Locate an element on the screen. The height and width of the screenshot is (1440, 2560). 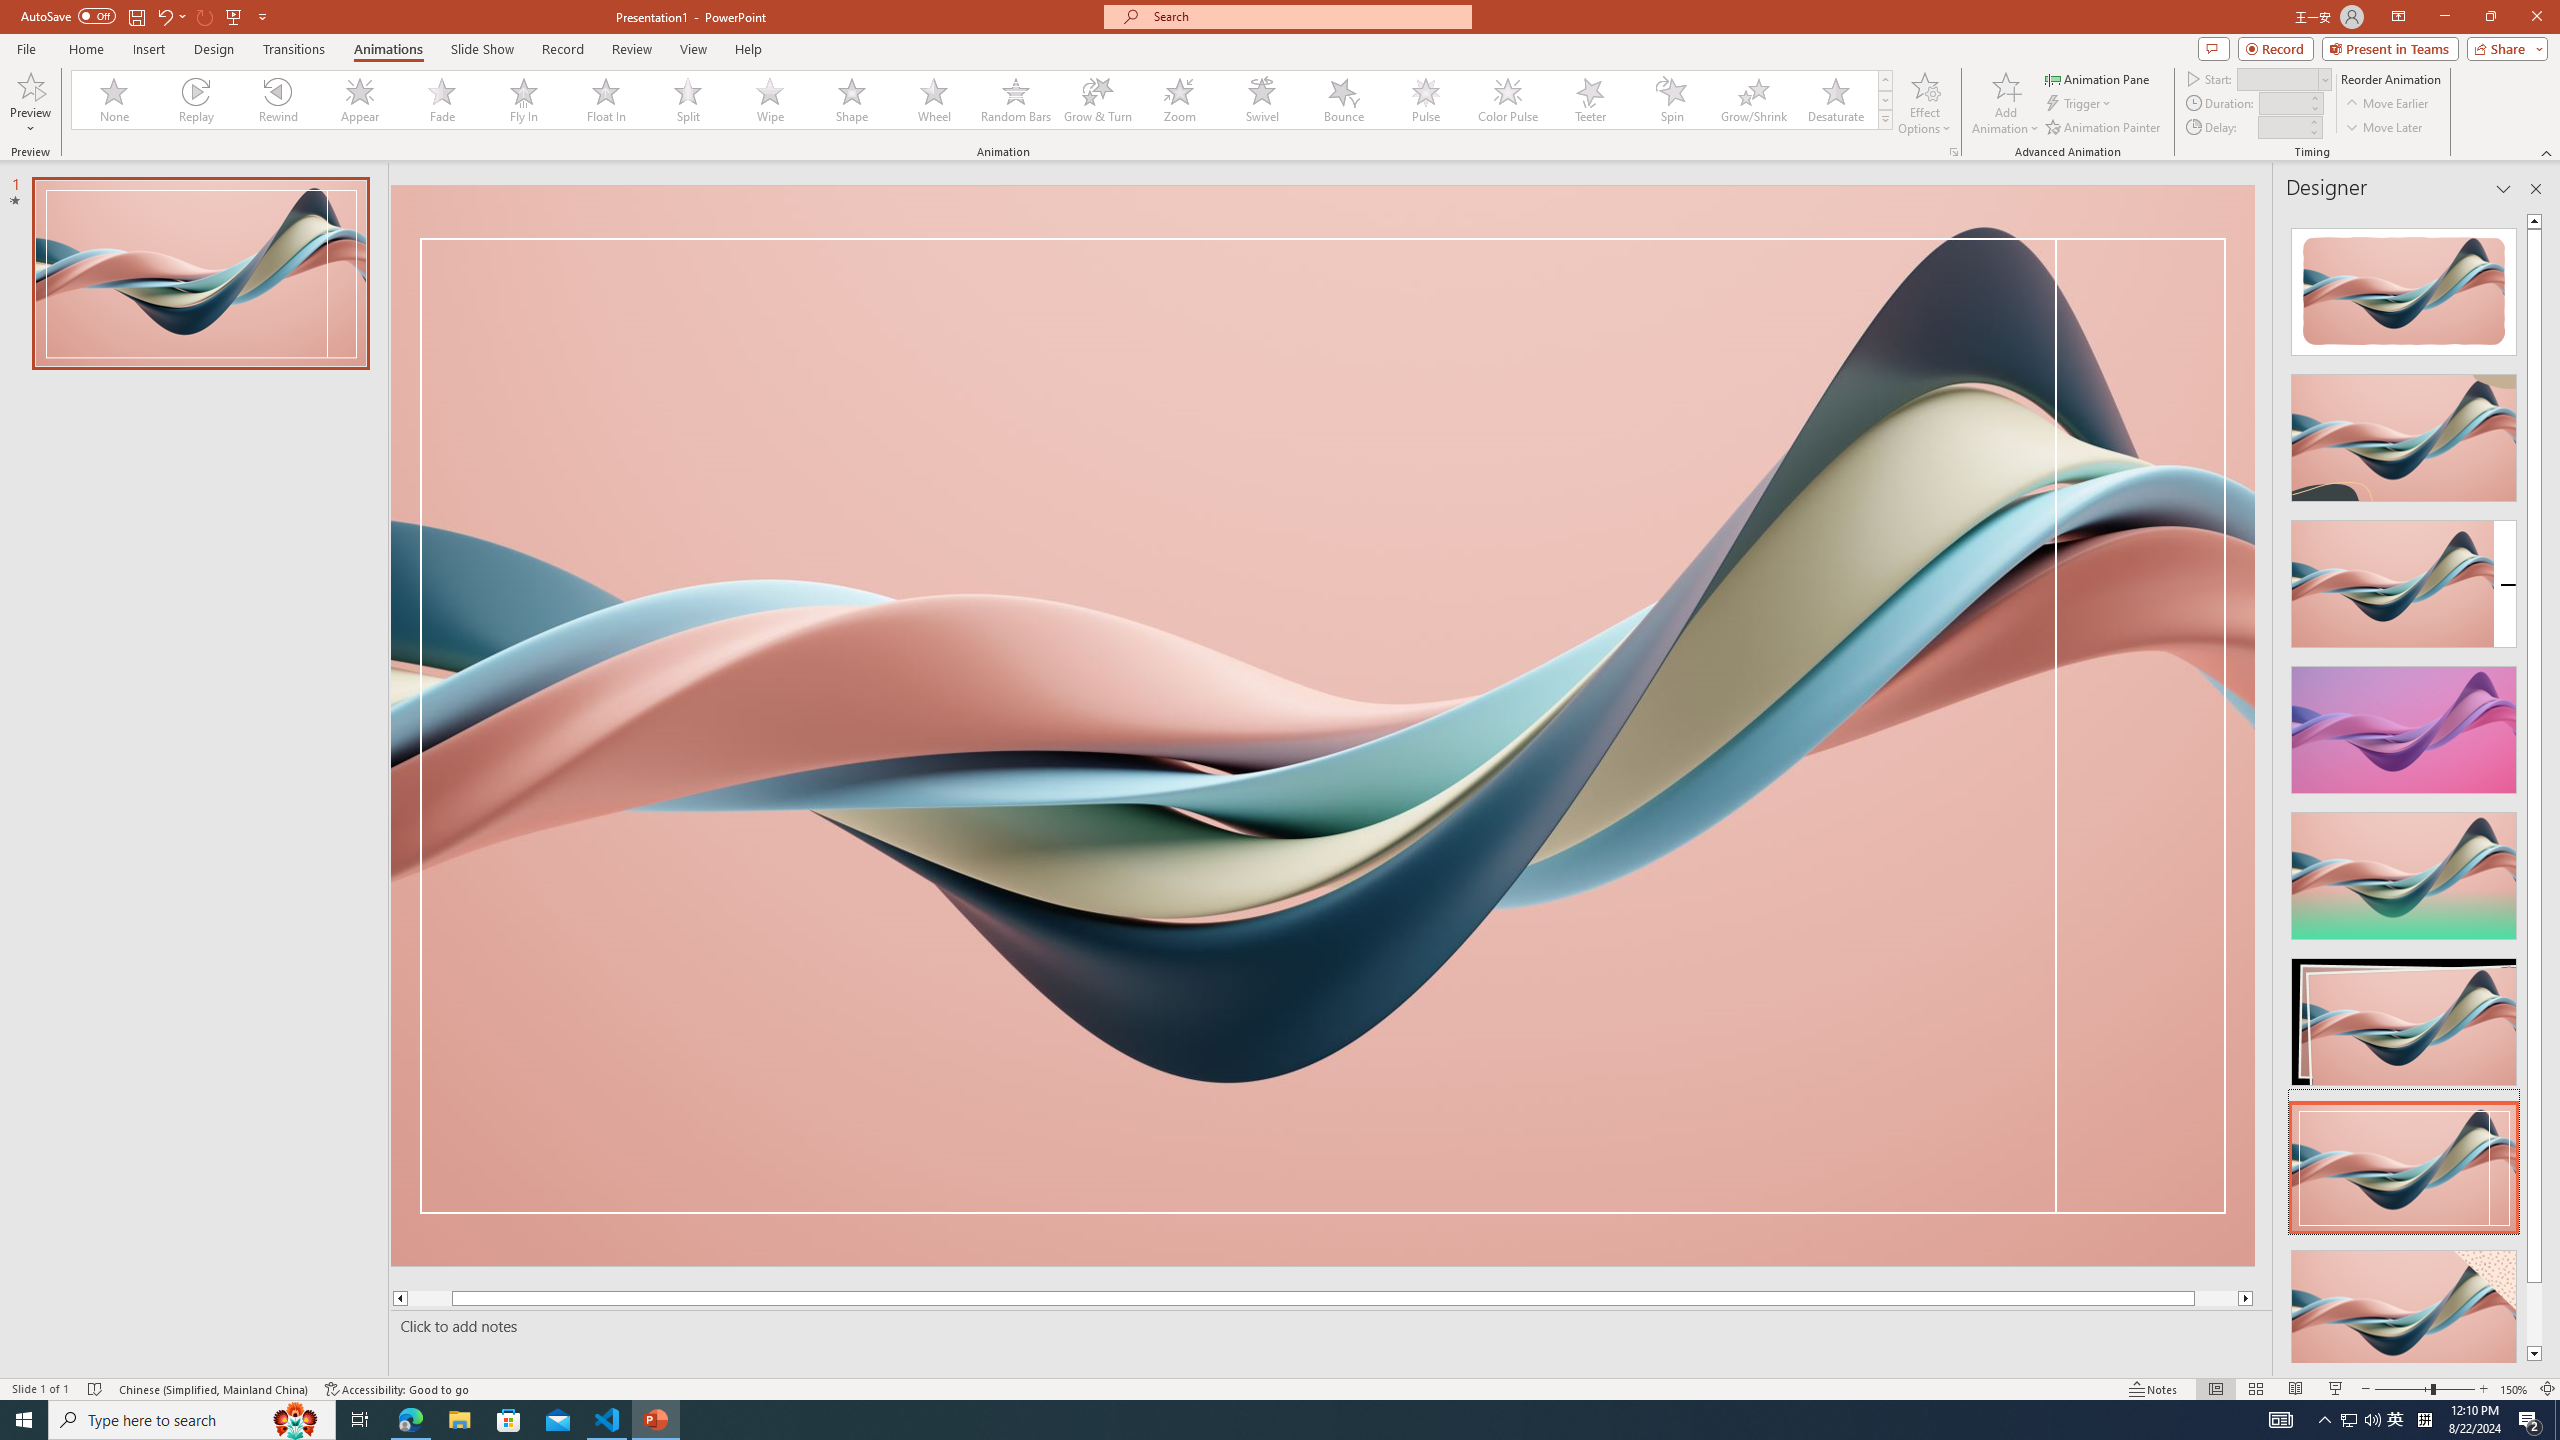
AutomationID: AnimationGallery is located at coordinates (982, 100).